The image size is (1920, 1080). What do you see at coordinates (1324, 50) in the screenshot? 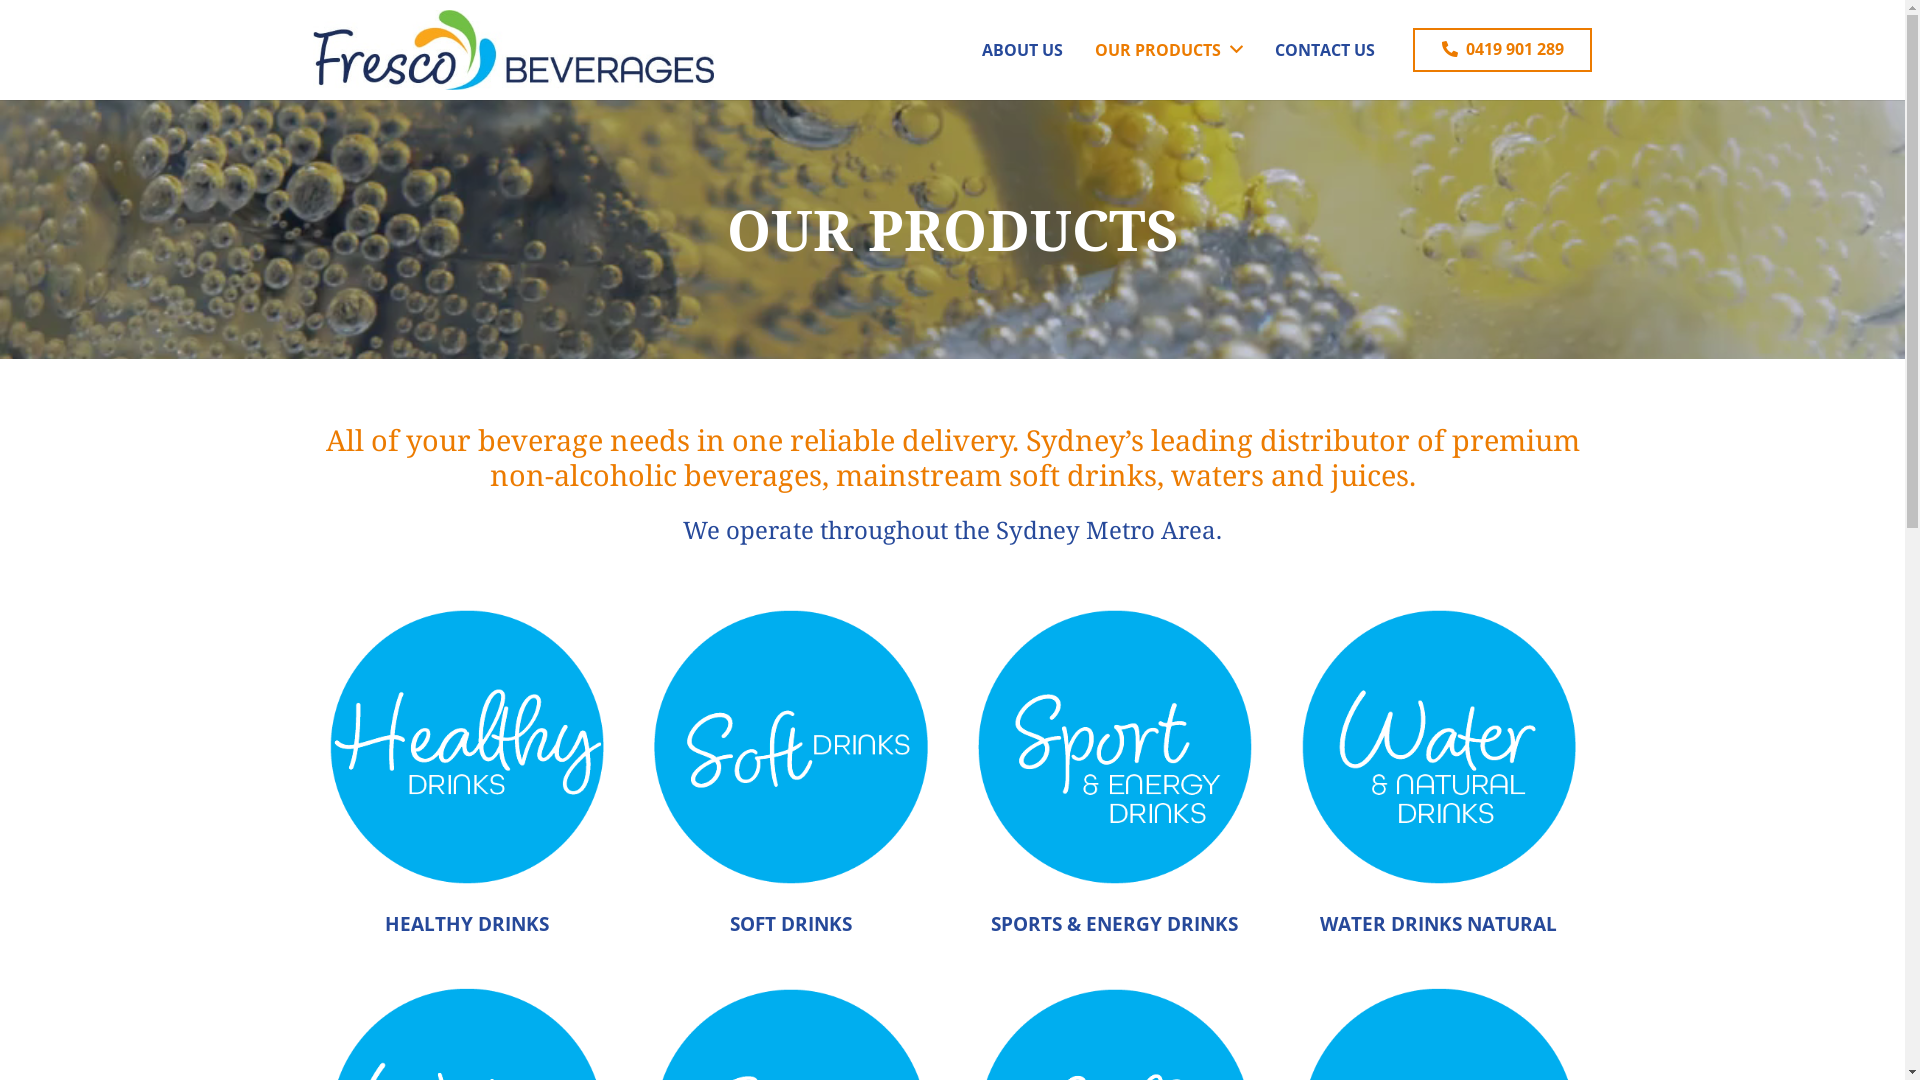
I see `CONTACT US` at bounding box center [1324, 50].